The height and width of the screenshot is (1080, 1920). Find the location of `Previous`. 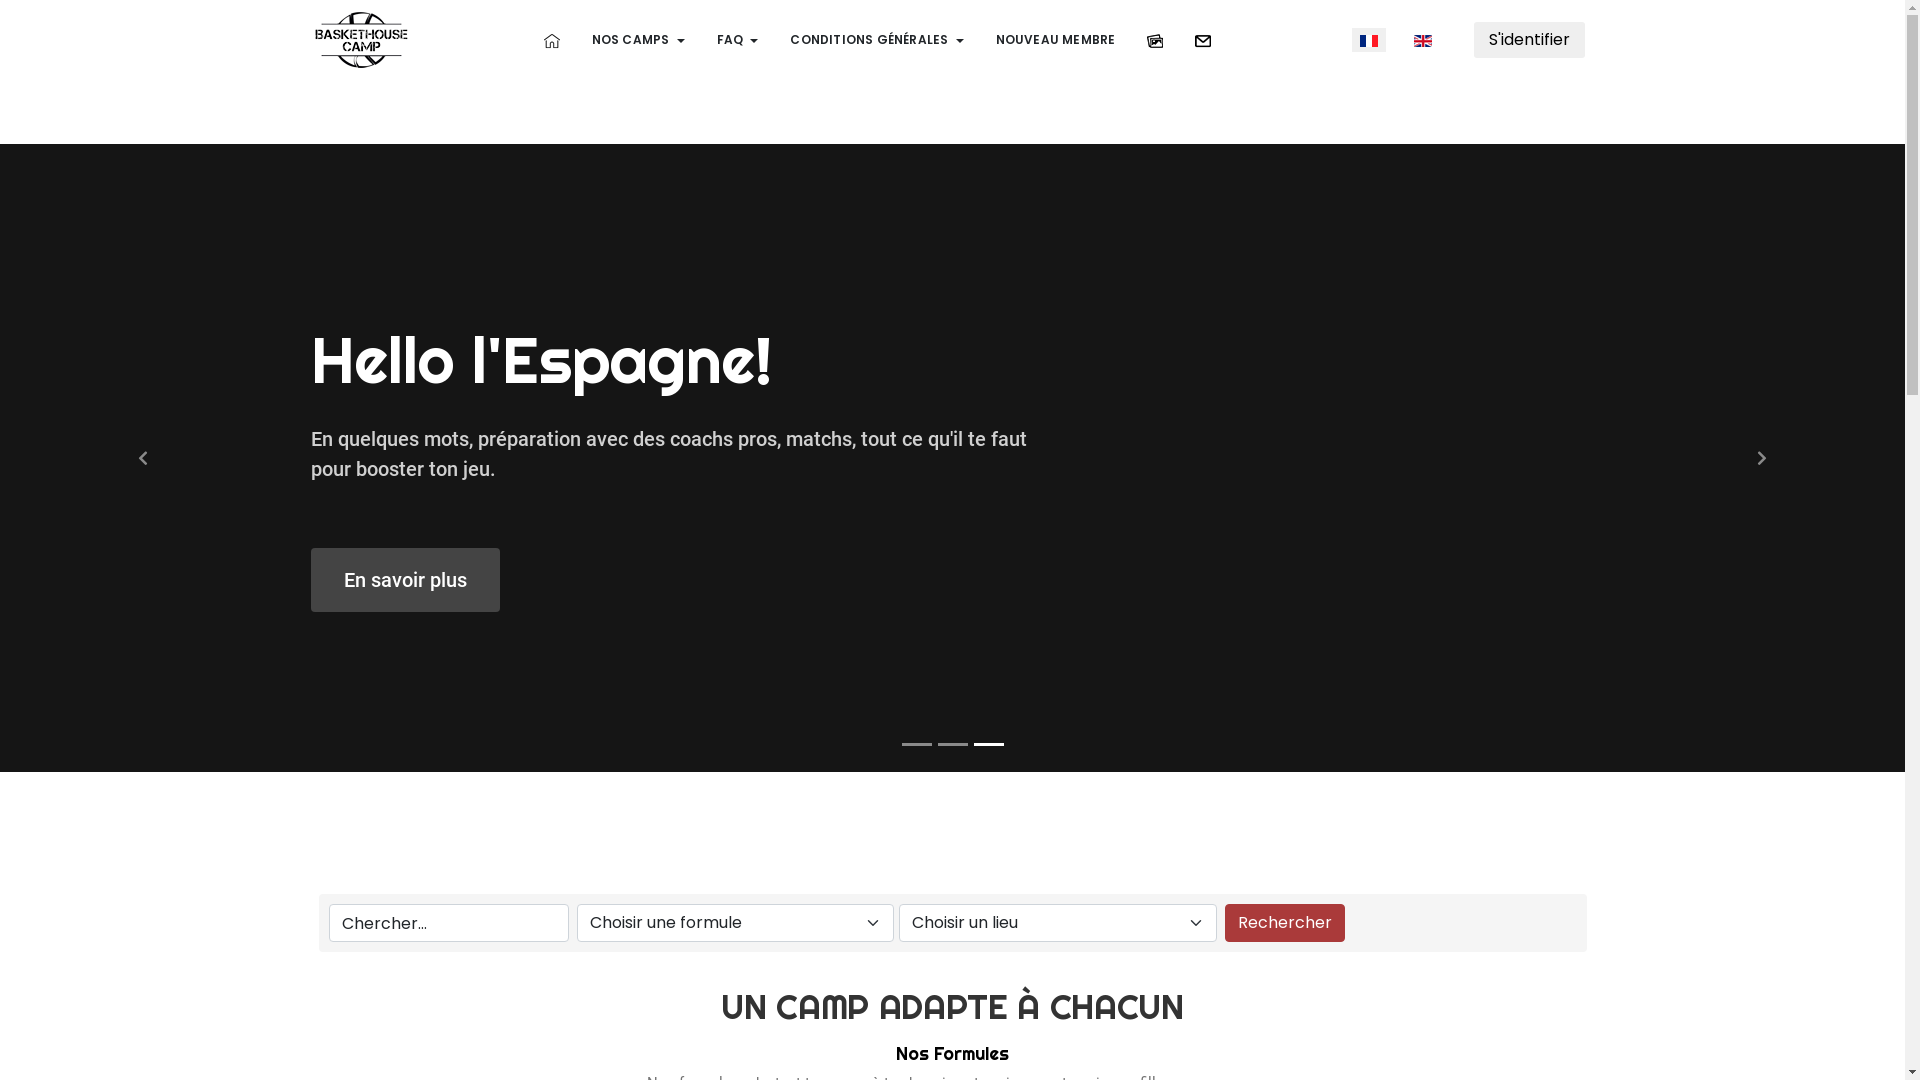

Previous is located at coordinates (143, 407).